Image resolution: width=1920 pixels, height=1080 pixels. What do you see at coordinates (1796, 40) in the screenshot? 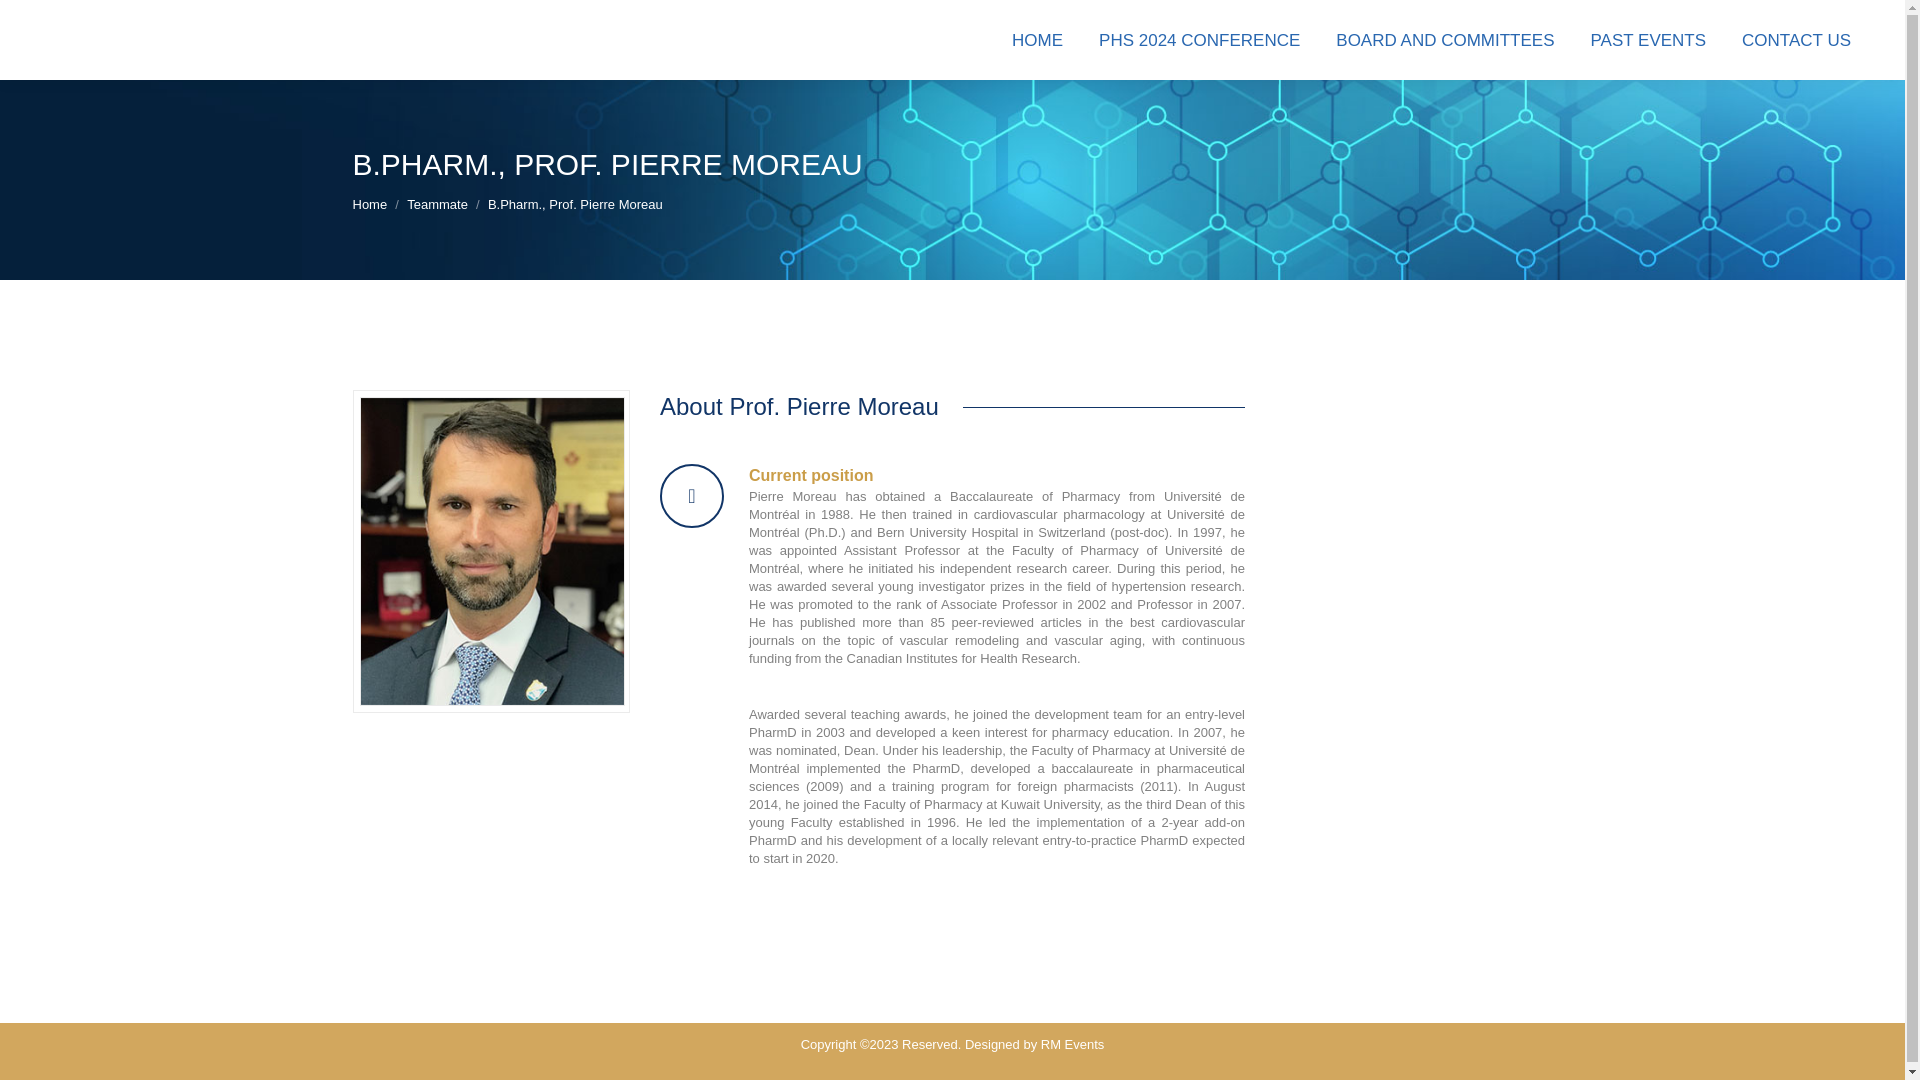
I see `CONTACT US` at bounding box center [1796, 40].